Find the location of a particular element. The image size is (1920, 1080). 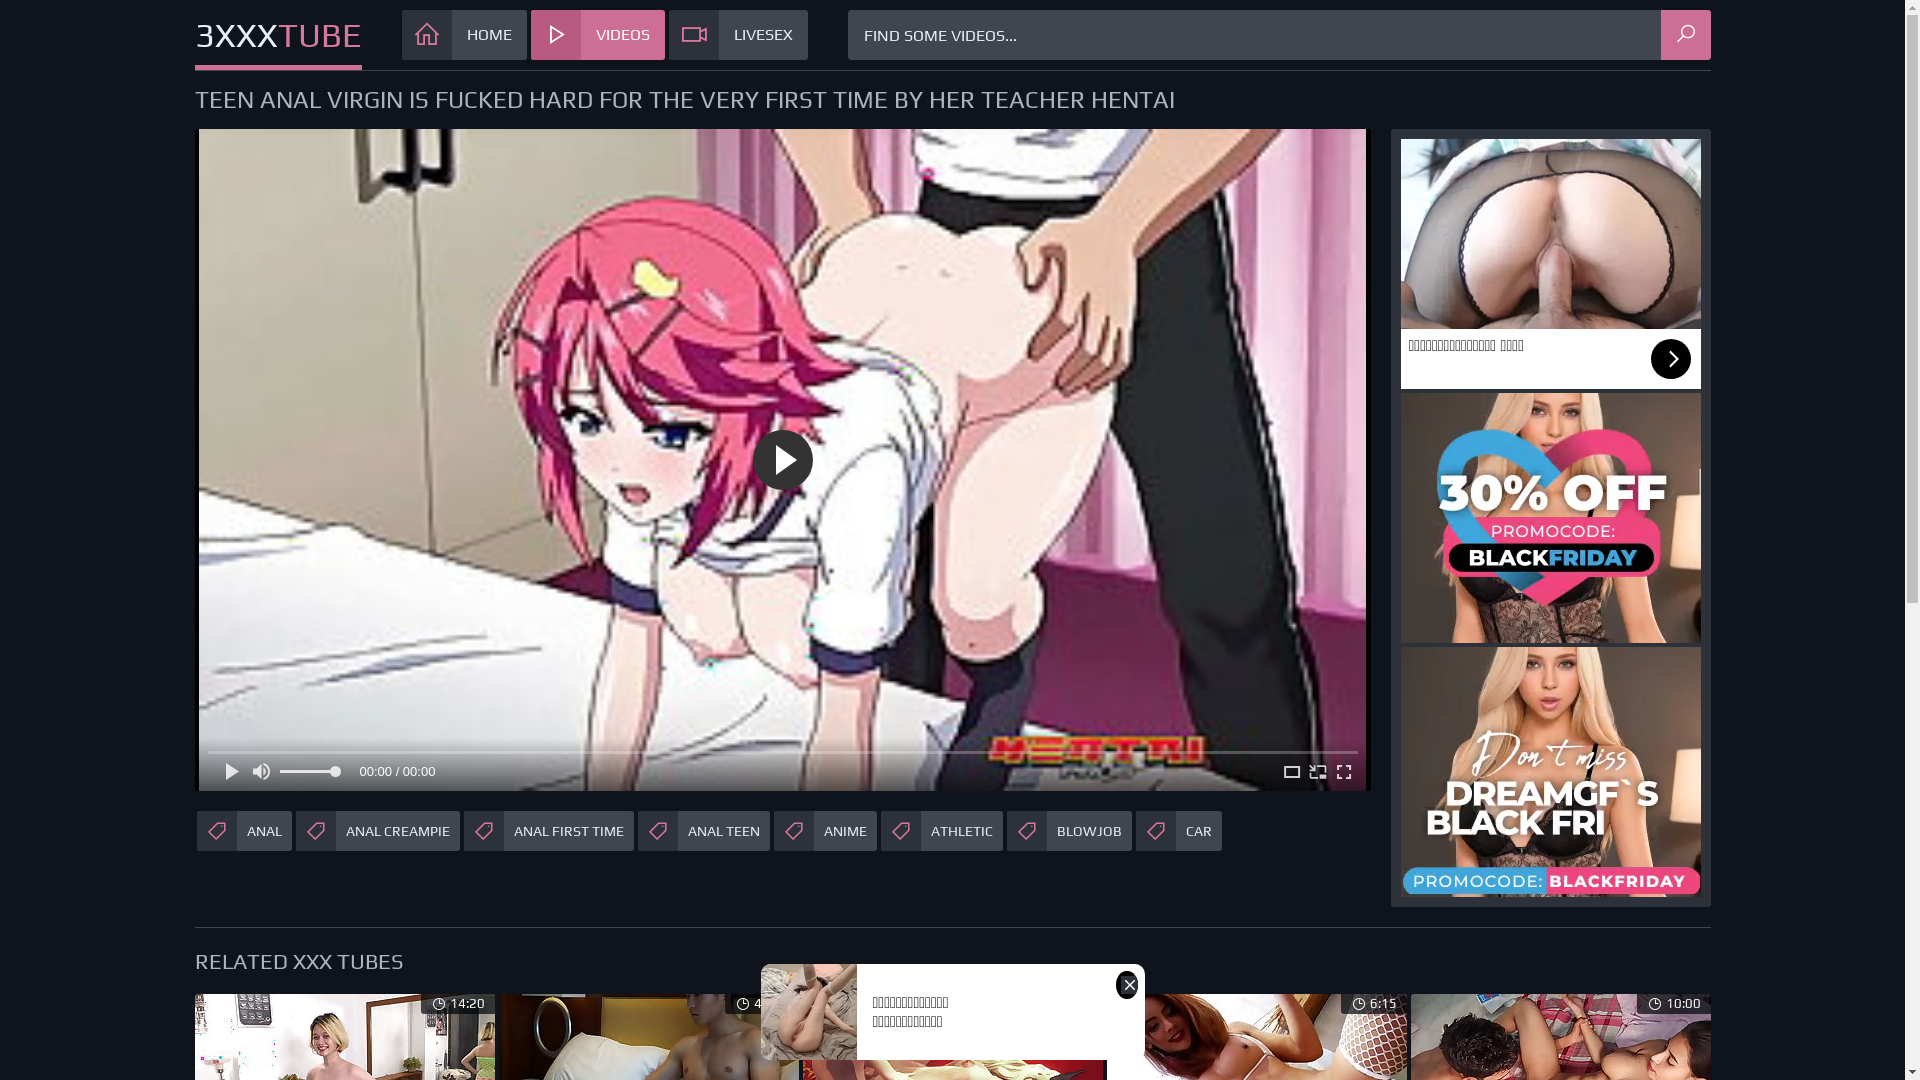

ANAL CREAMPIE is located at coordinates (378, 830).